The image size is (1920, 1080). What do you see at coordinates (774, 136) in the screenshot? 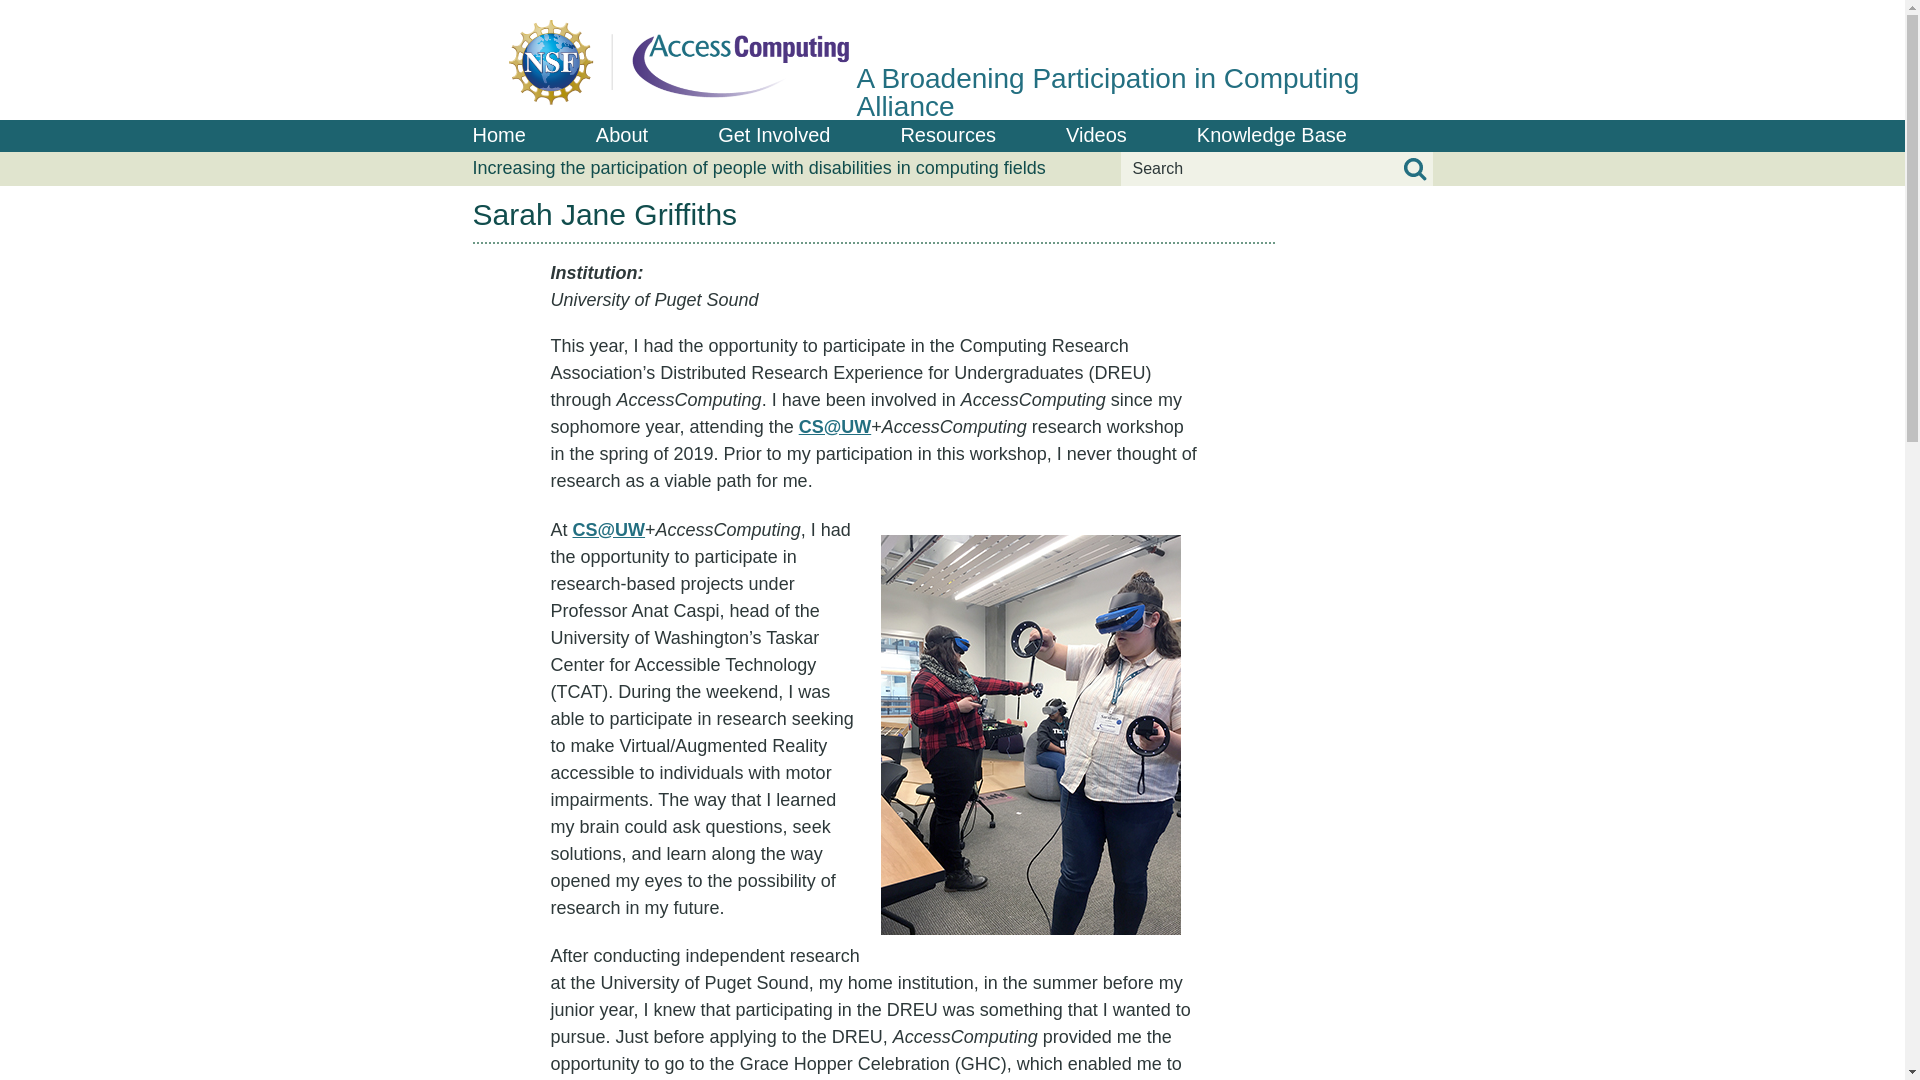
I see `Get Involved` at bounding box center [774, 136].